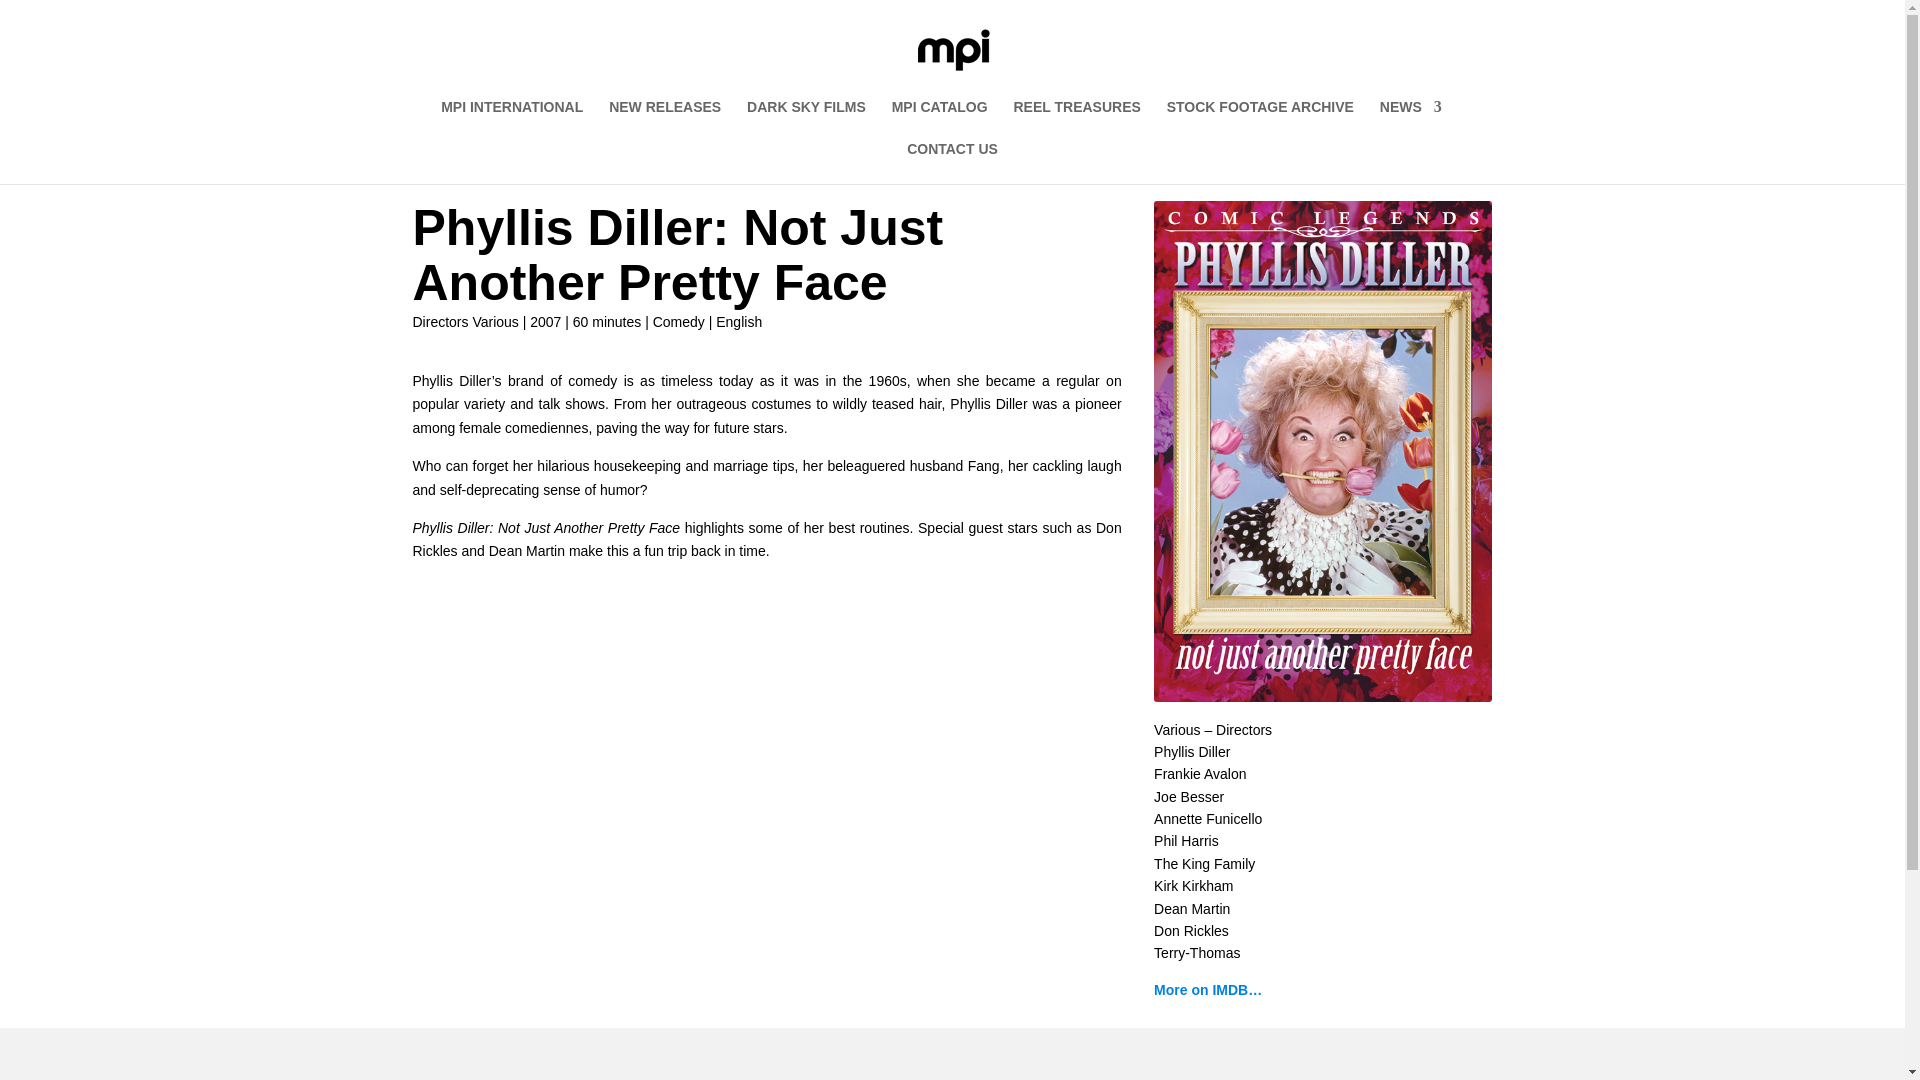 This screenshot has height=1080, width=1920. Describe the element at coordinates (940, 120) in the screenshot. I see `MPI CATALOG` at that location.